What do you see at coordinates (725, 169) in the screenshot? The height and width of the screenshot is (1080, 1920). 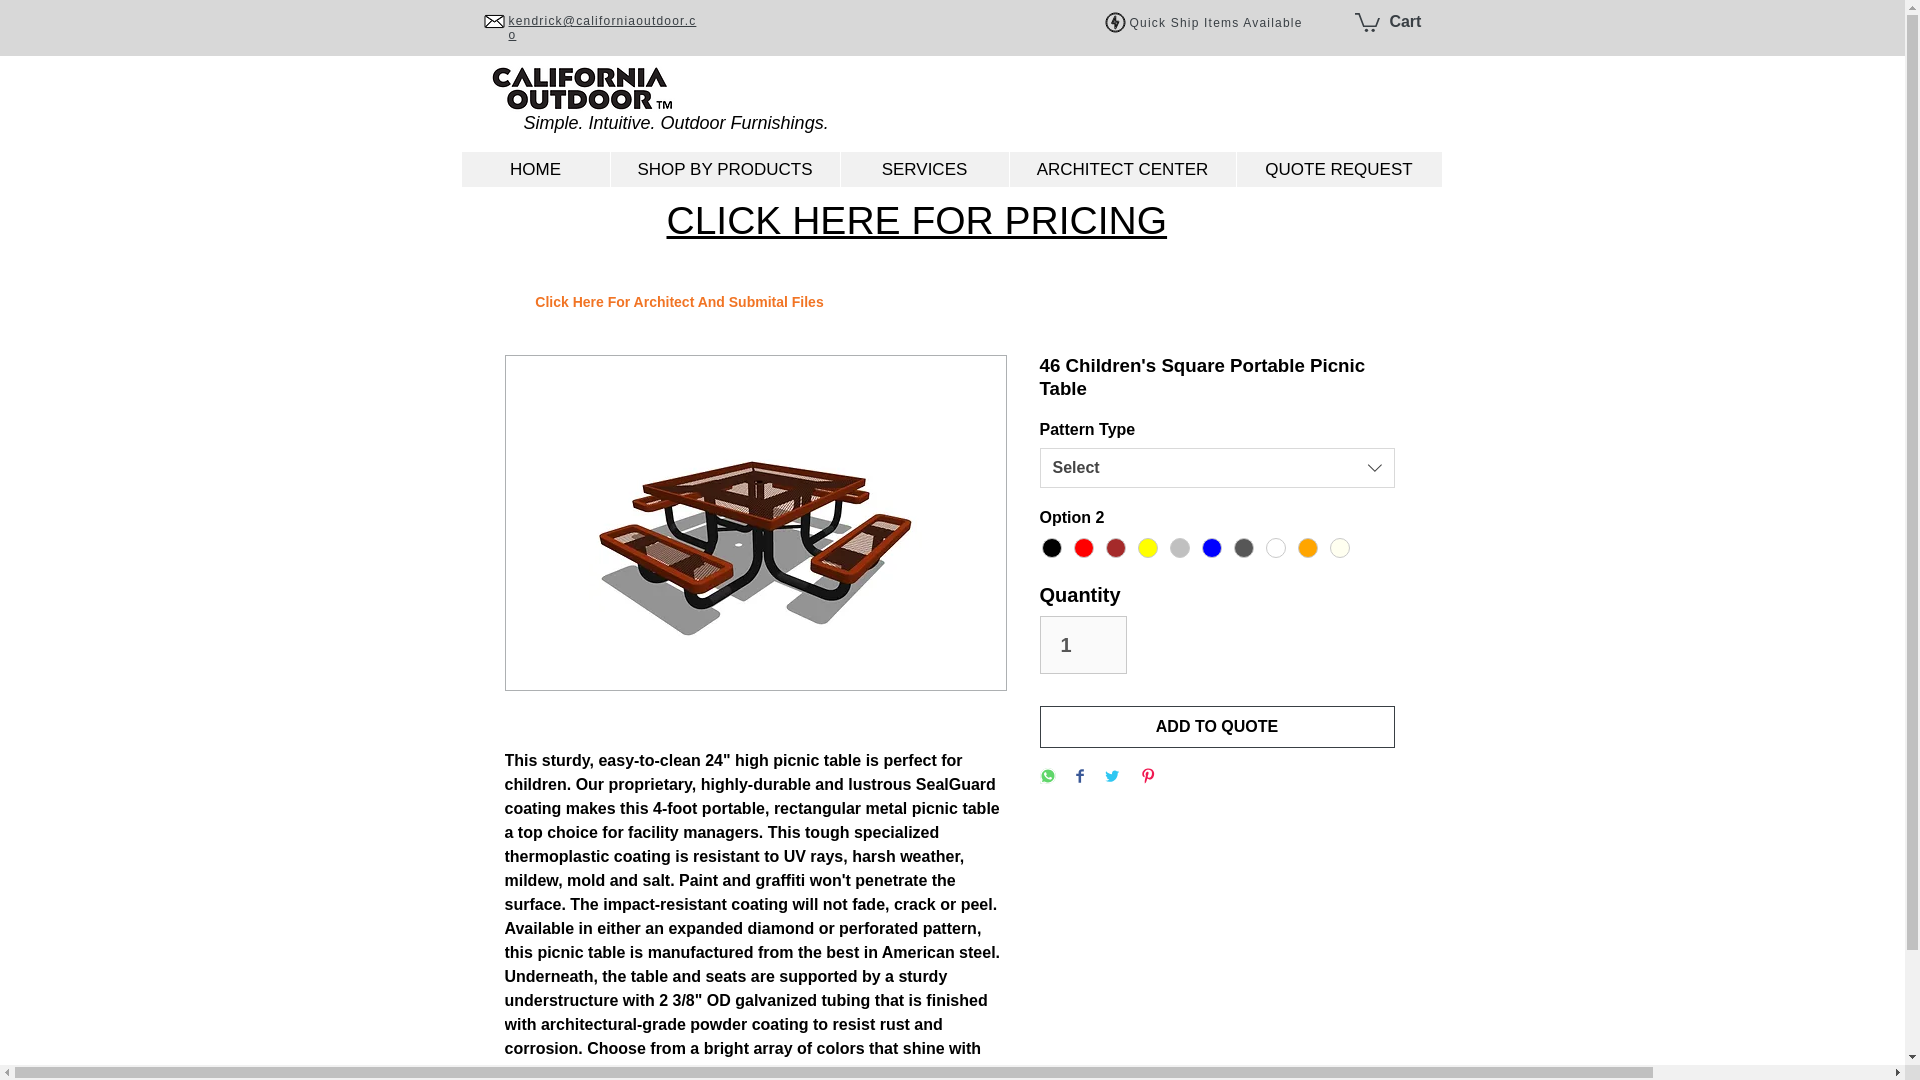 I see `SHOP BY PRODUCTS` at bounding box center [725, 169].